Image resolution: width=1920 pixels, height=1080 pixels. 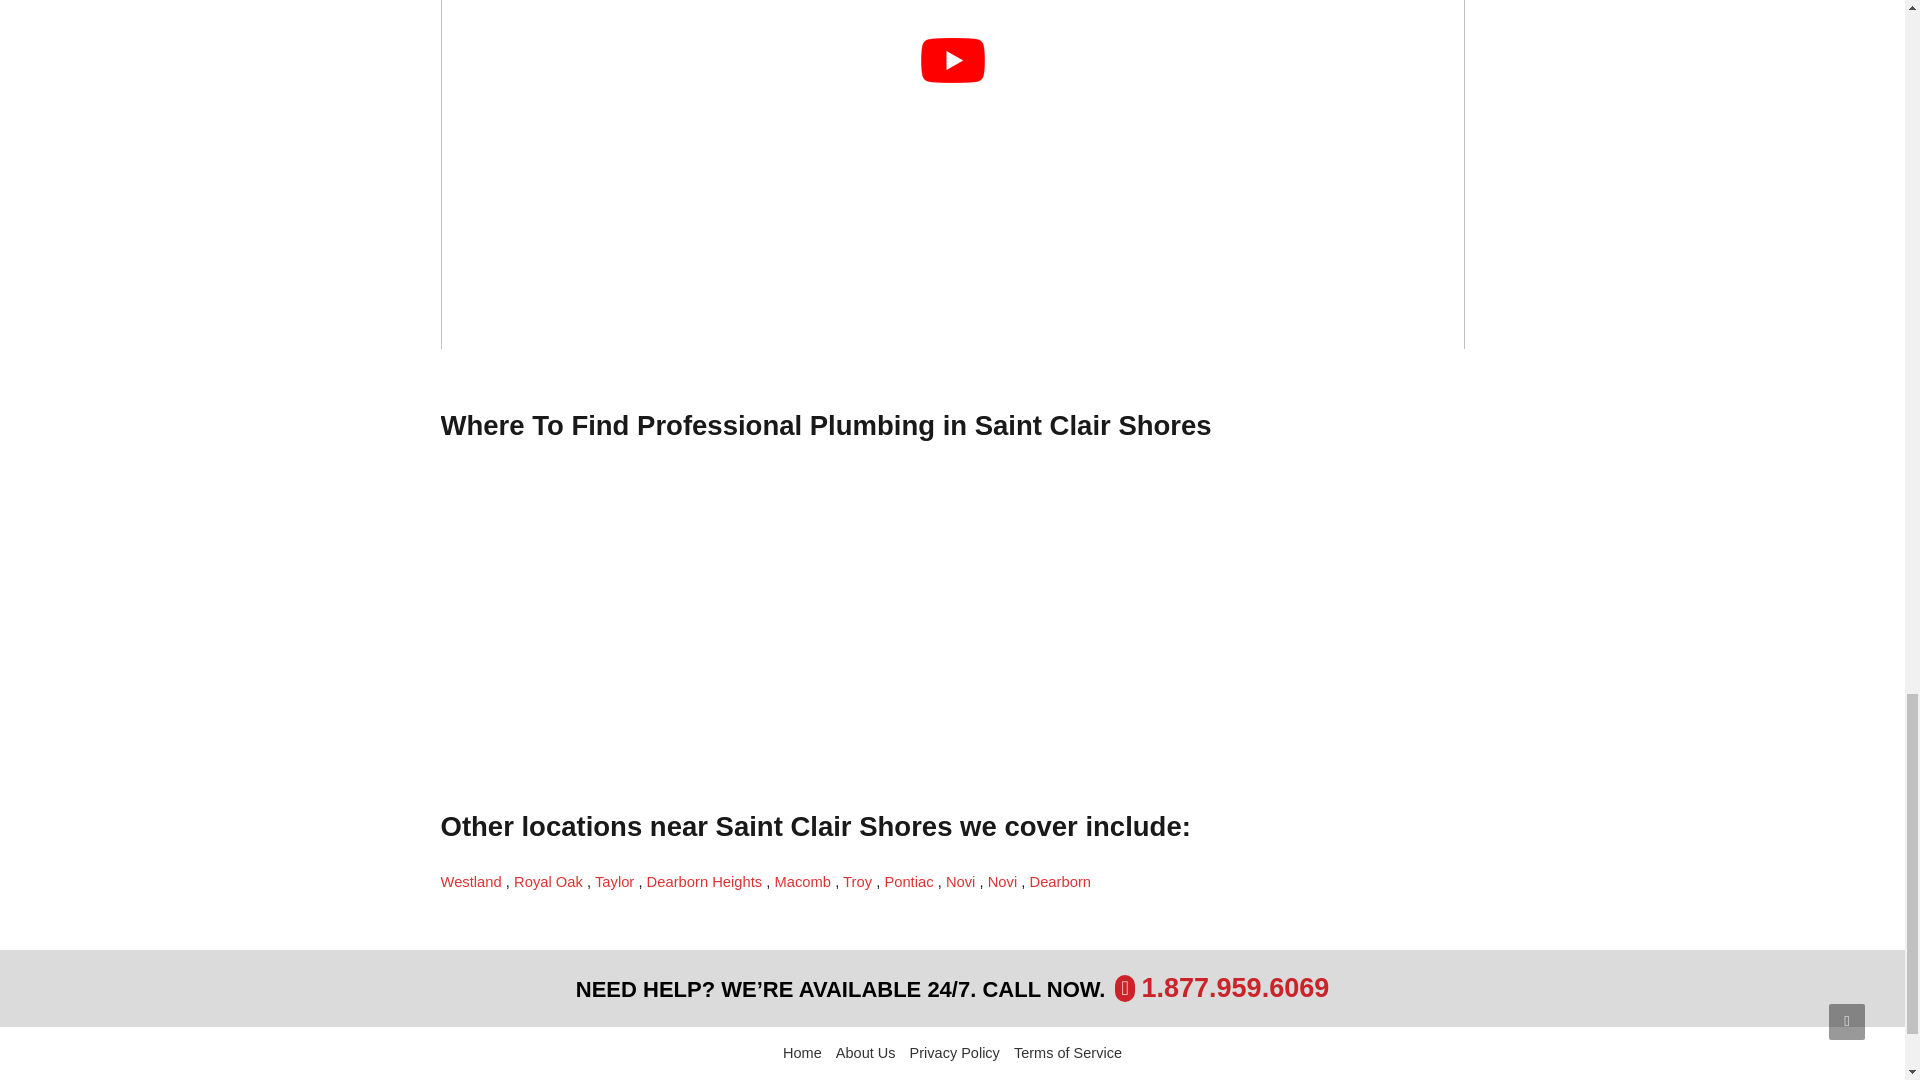 What do you see at coordinates (858, 881) in the screenshot?
I see `Emergency Plumber Troy` at bounding box center [858, 881].